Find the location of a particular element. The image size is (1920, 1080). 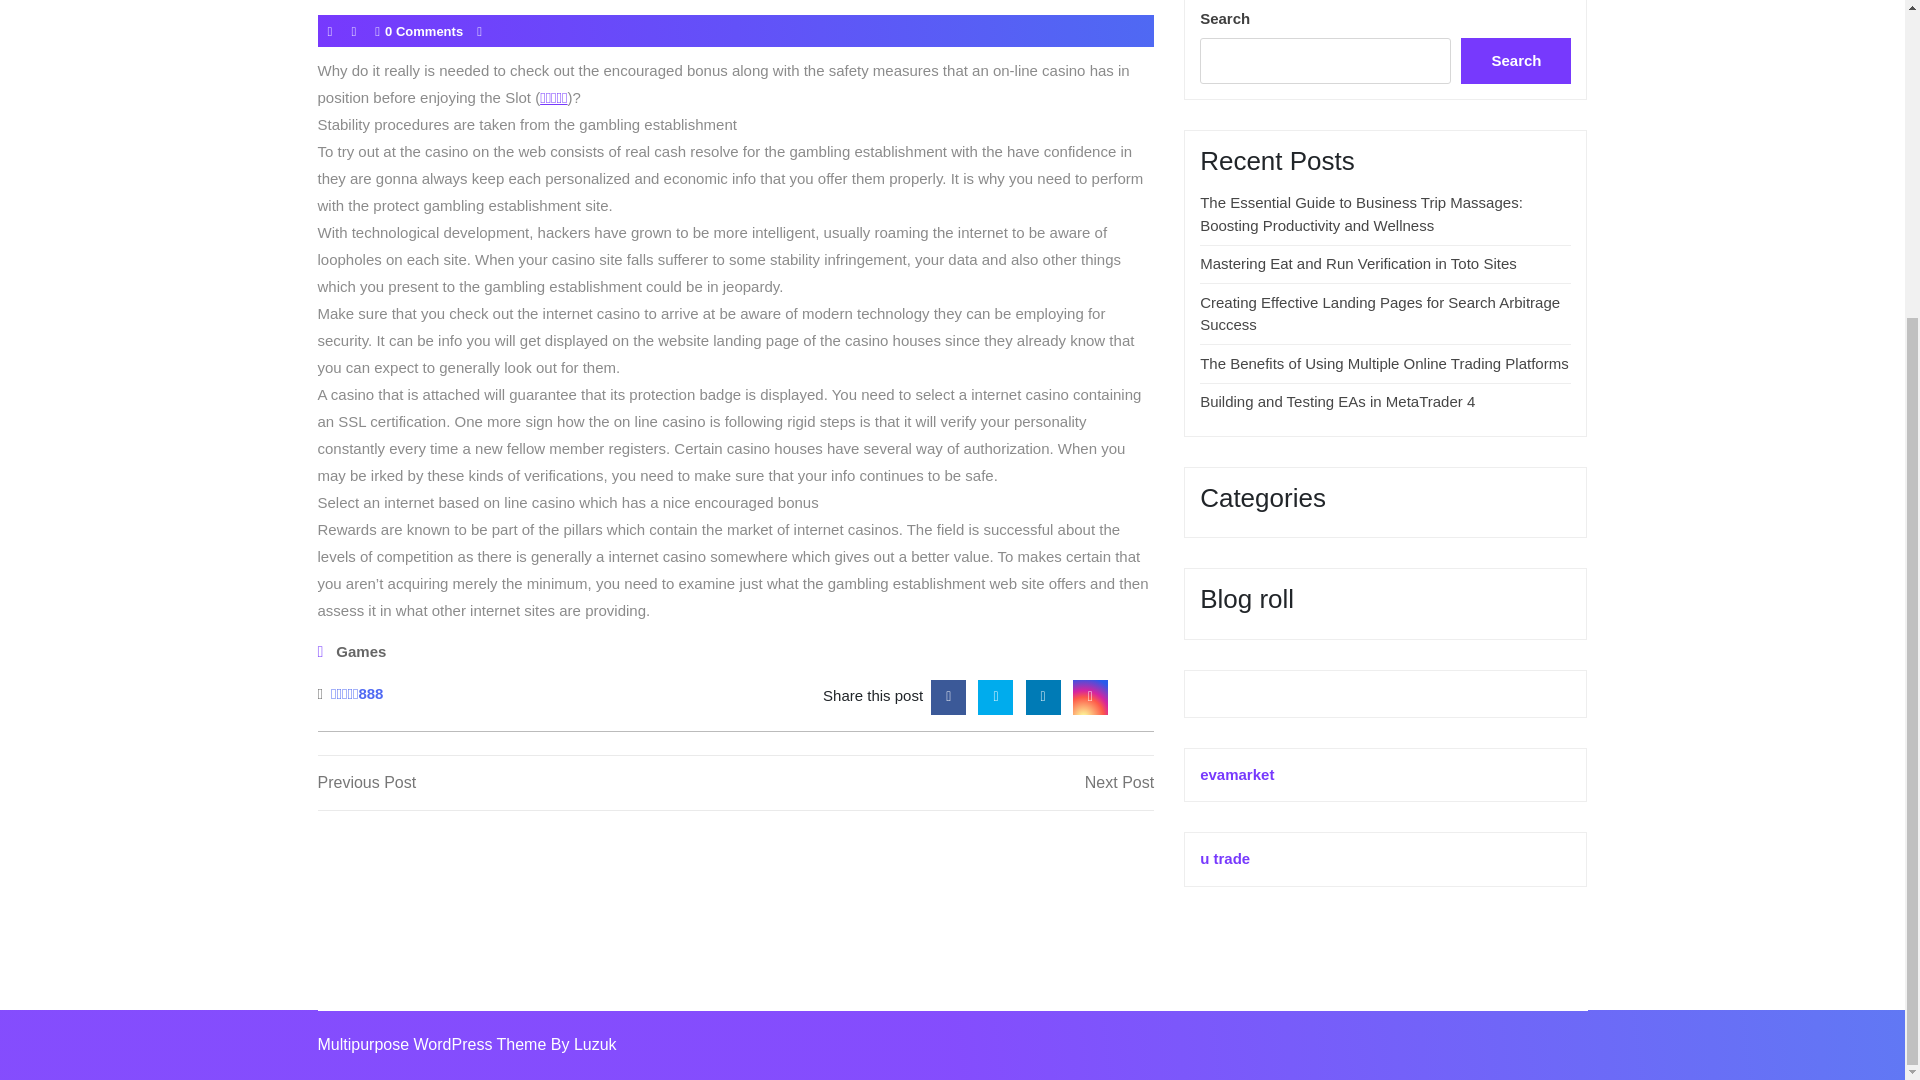

Games is located at coordinates (360, 652).